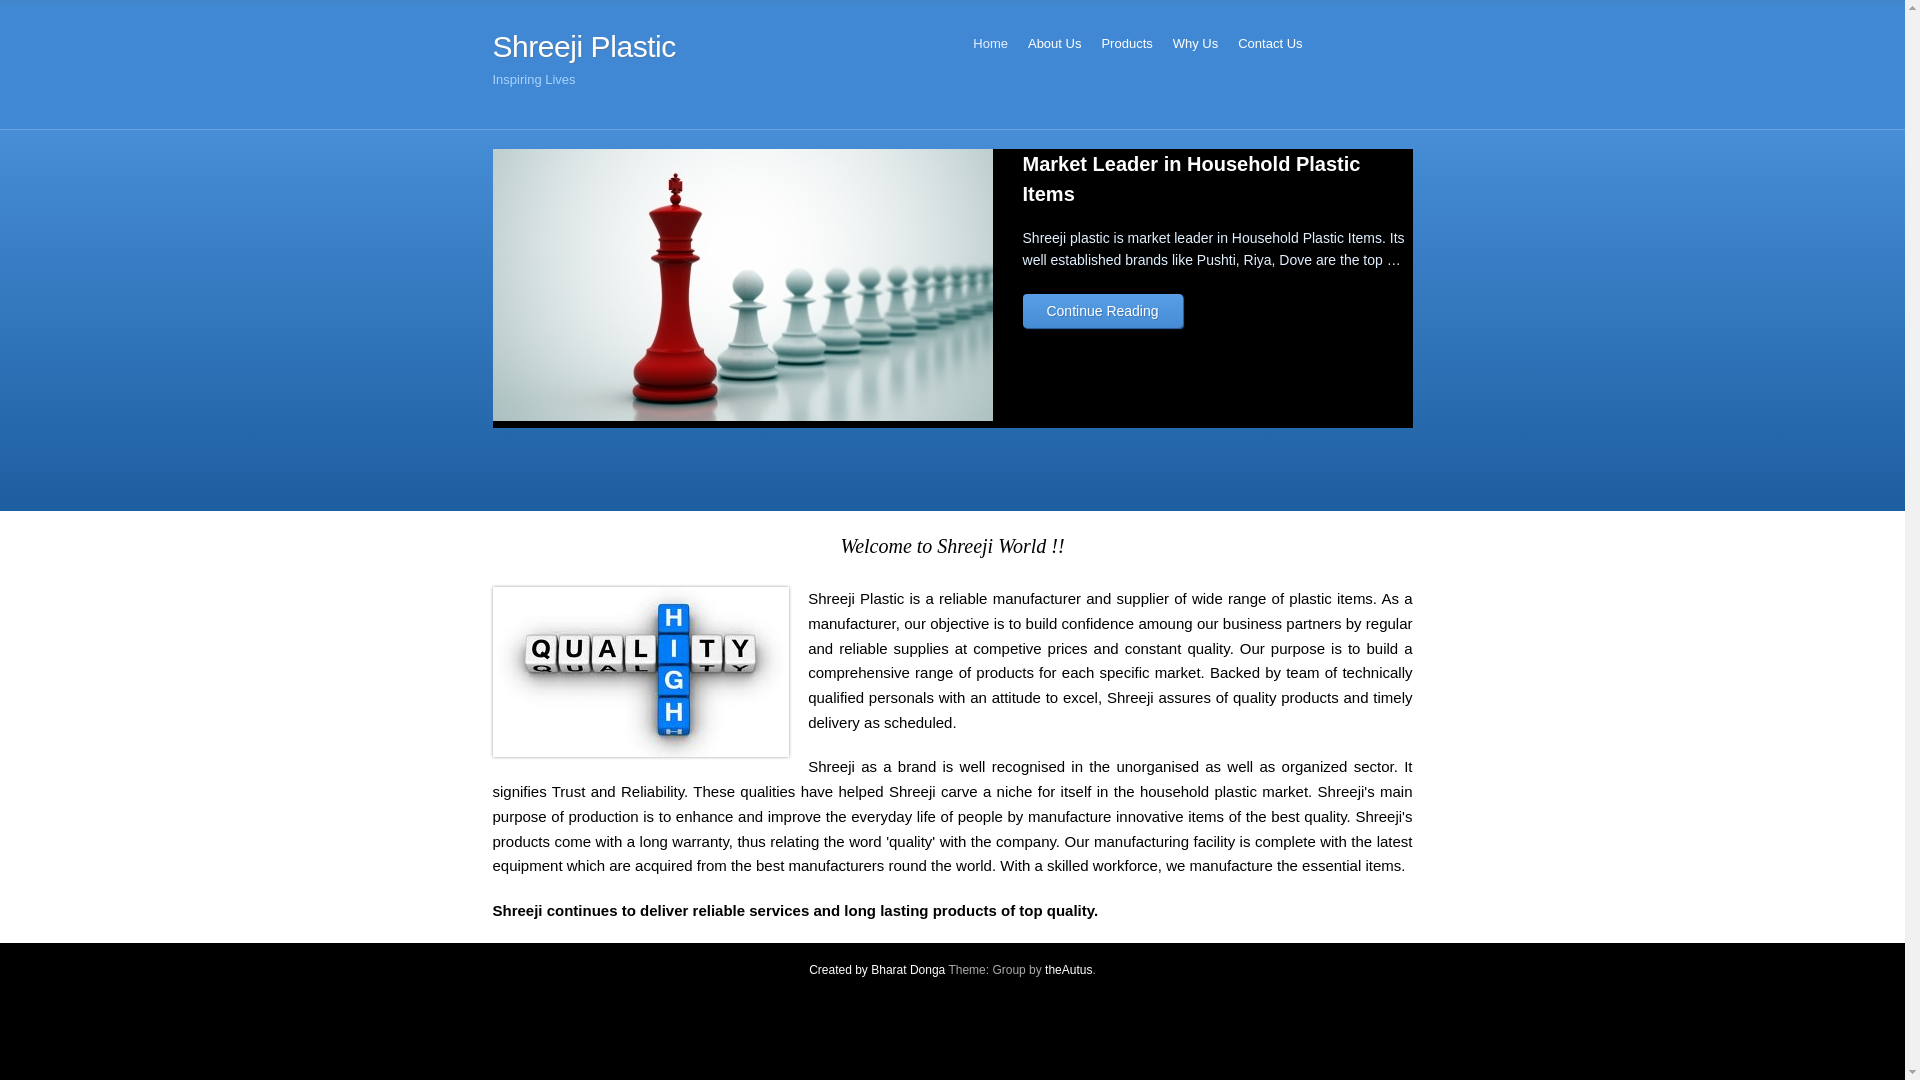 The height and width of the screenshot is (1080, 1920). What do you see at coordinates (1054, 44) in the screenshot?
I see `About Us` at bounding box center [1054, 44].